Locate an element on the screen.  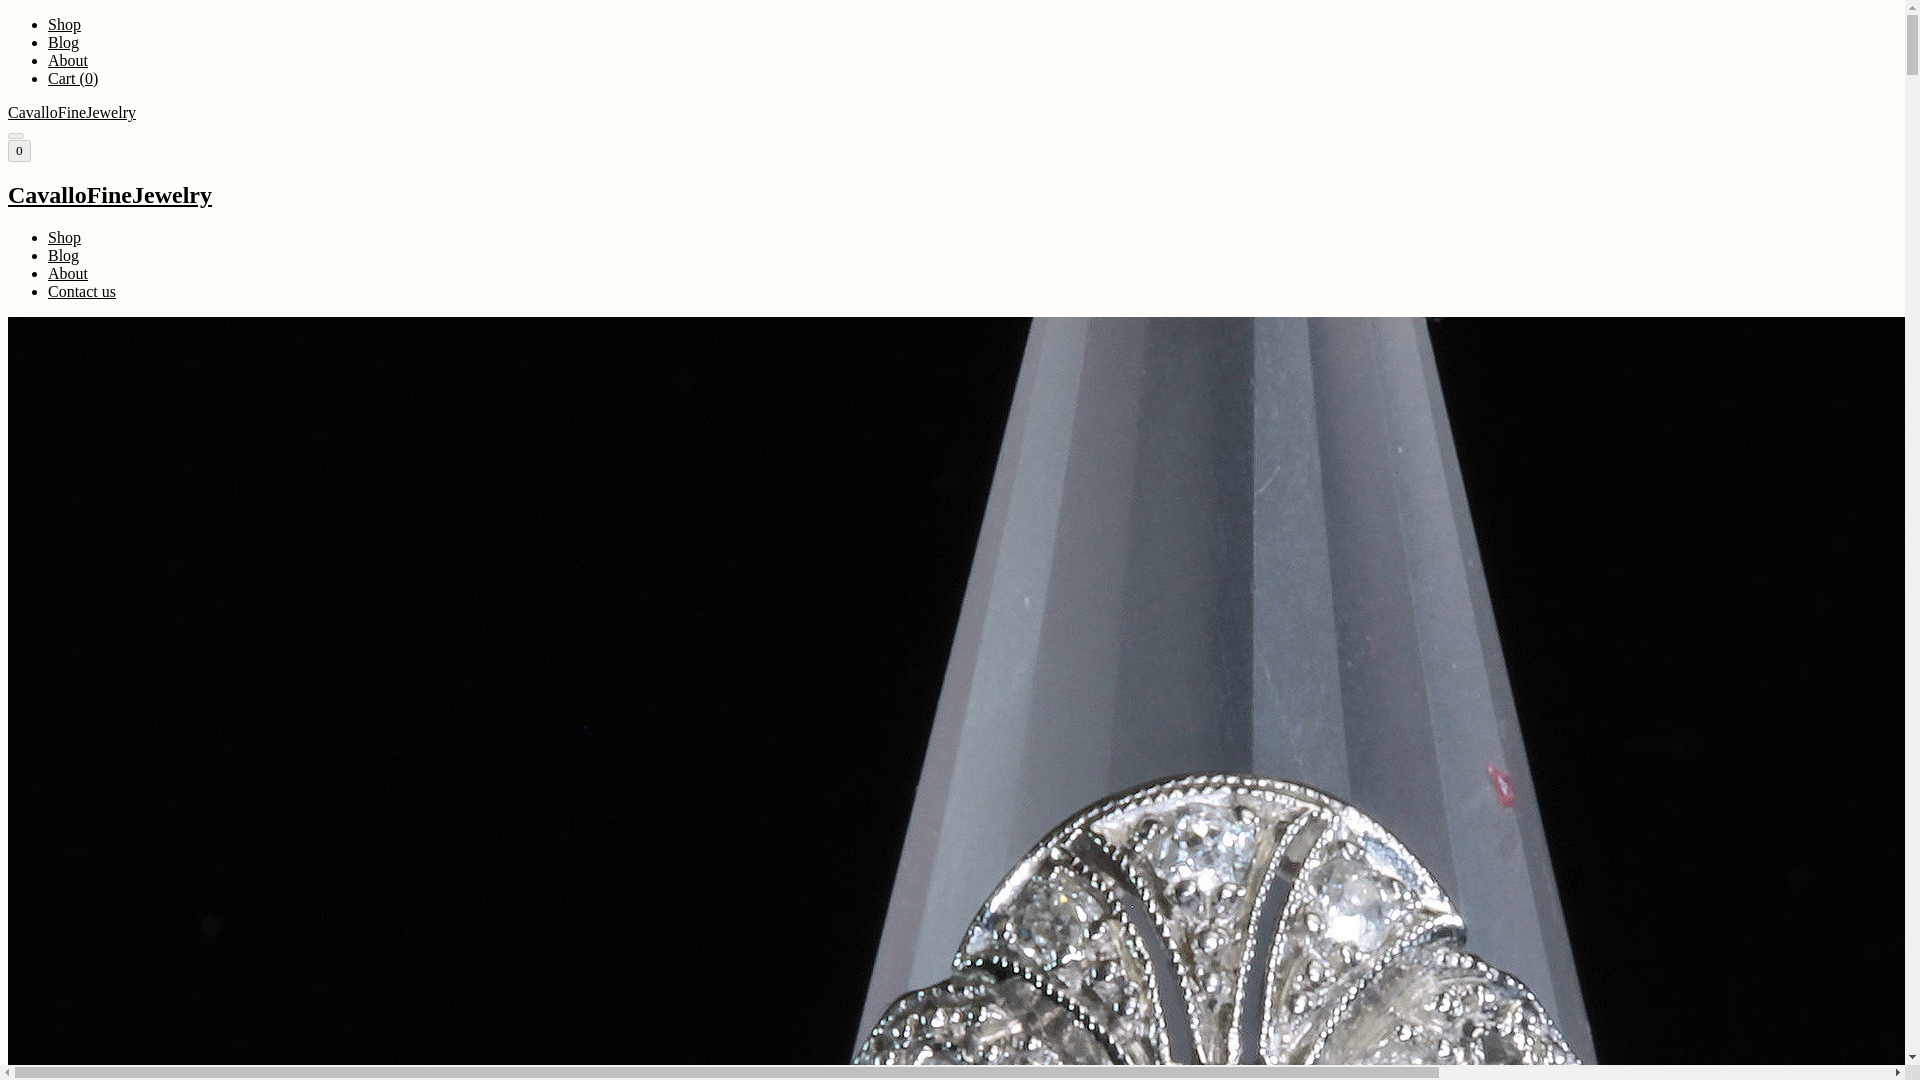
About is located at coordinates (68, 272).